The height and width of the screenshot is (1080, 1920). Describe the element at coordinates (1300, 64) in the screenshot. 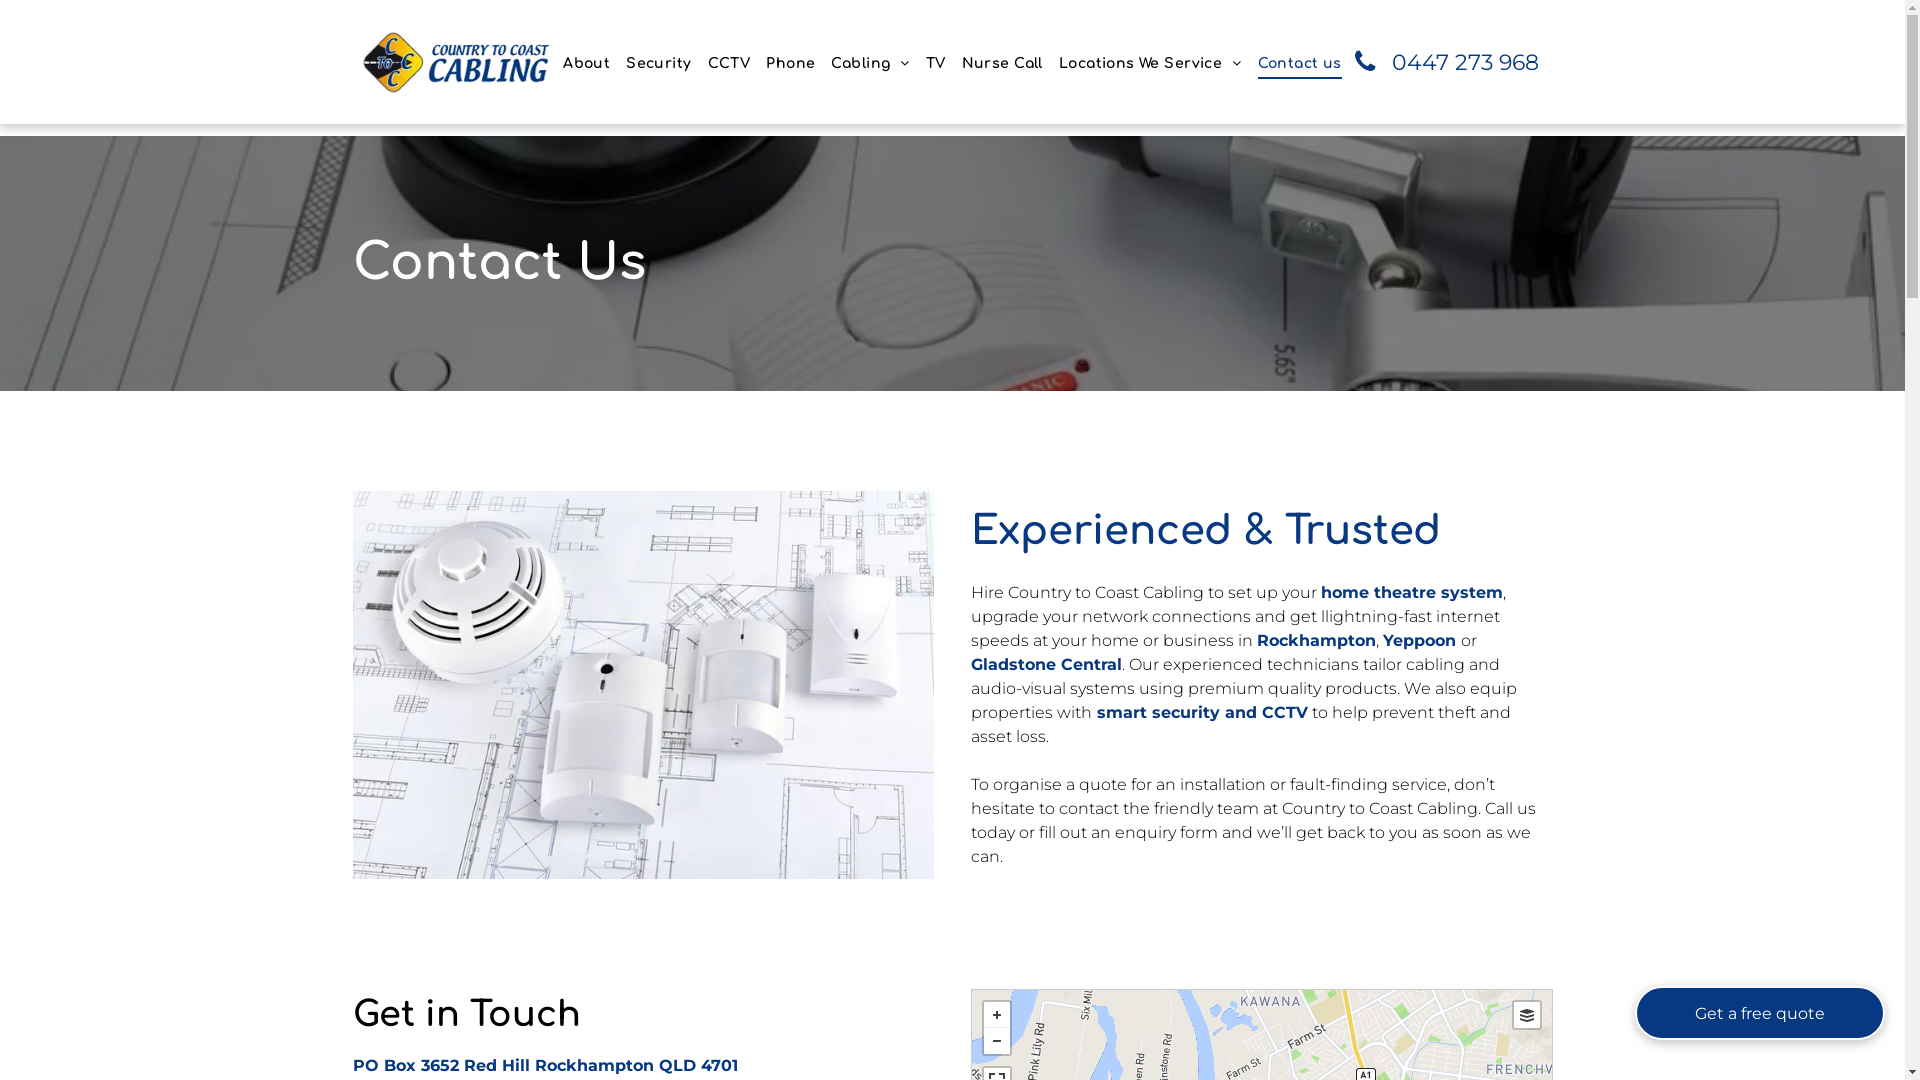

I see `Contact us` at that location.